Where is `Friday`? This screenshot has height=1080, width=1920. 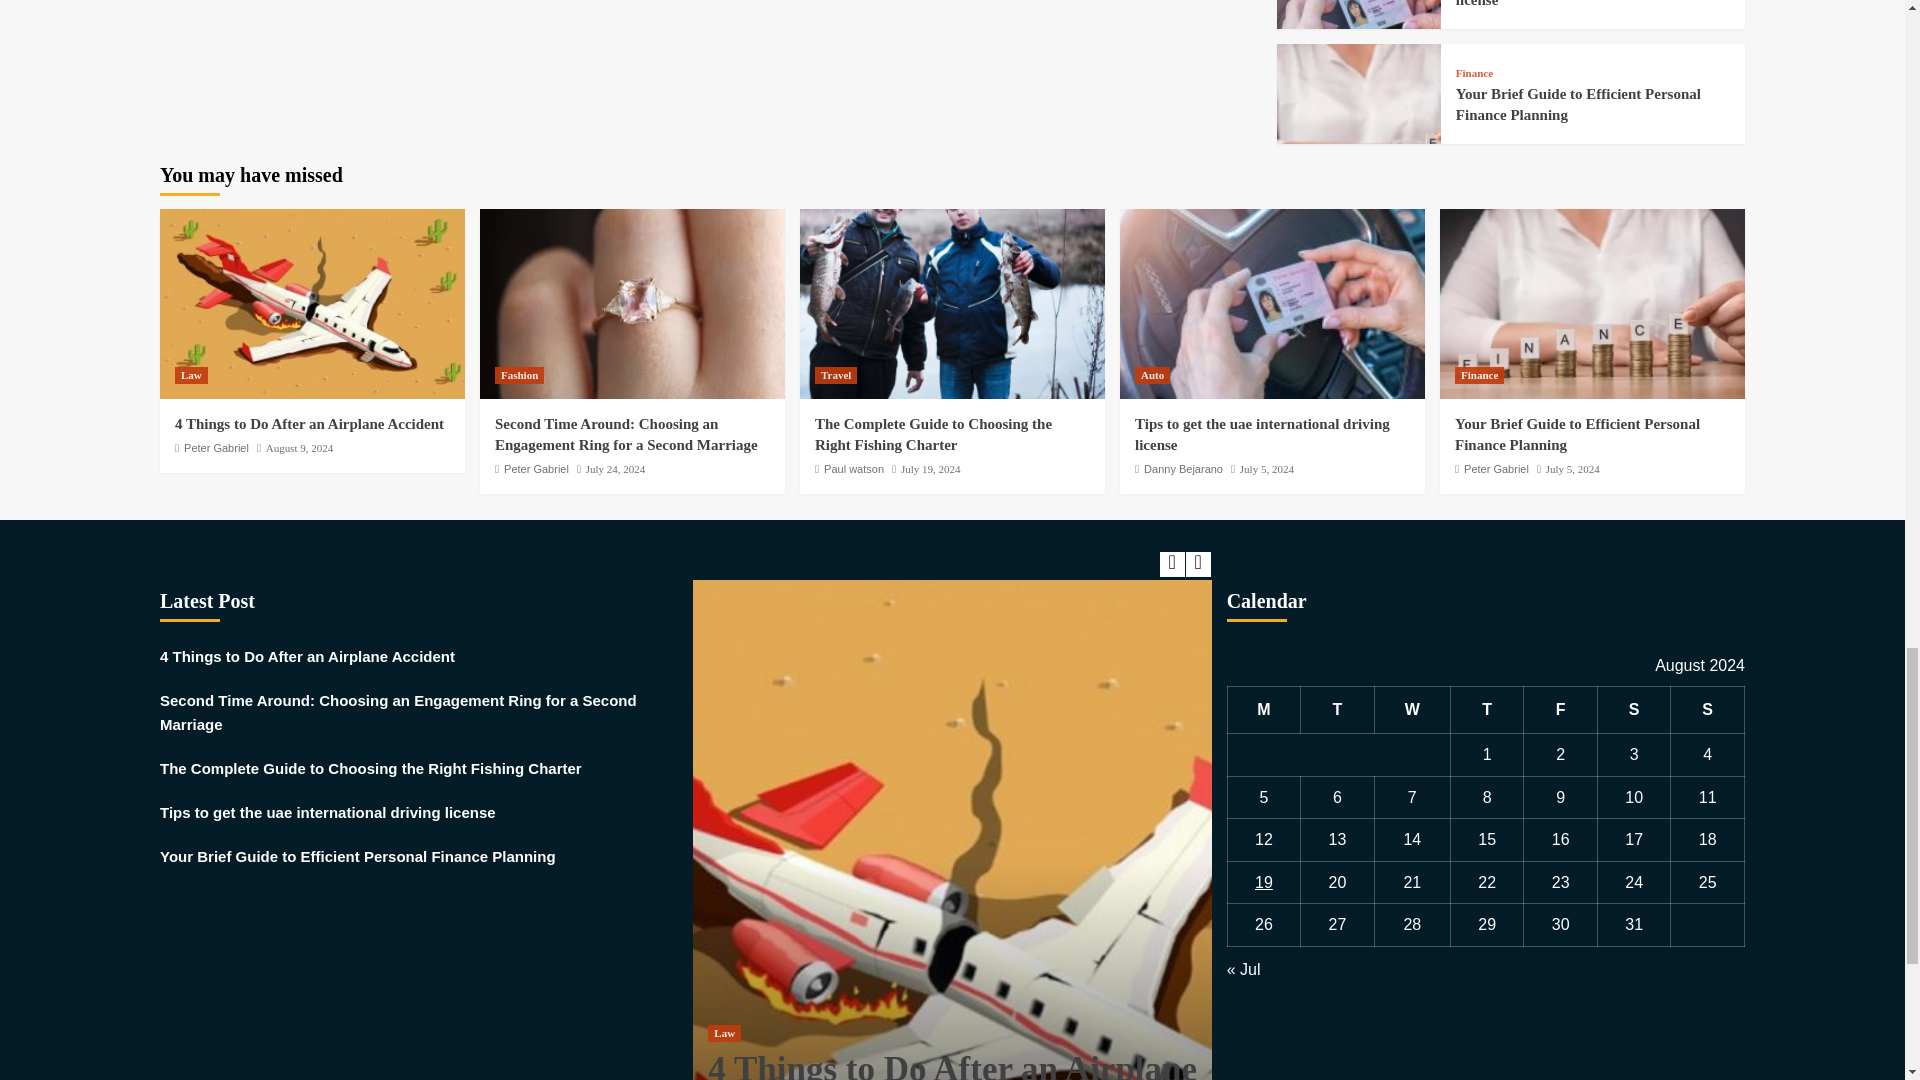 Friday is located at coordinates (1560, 710).